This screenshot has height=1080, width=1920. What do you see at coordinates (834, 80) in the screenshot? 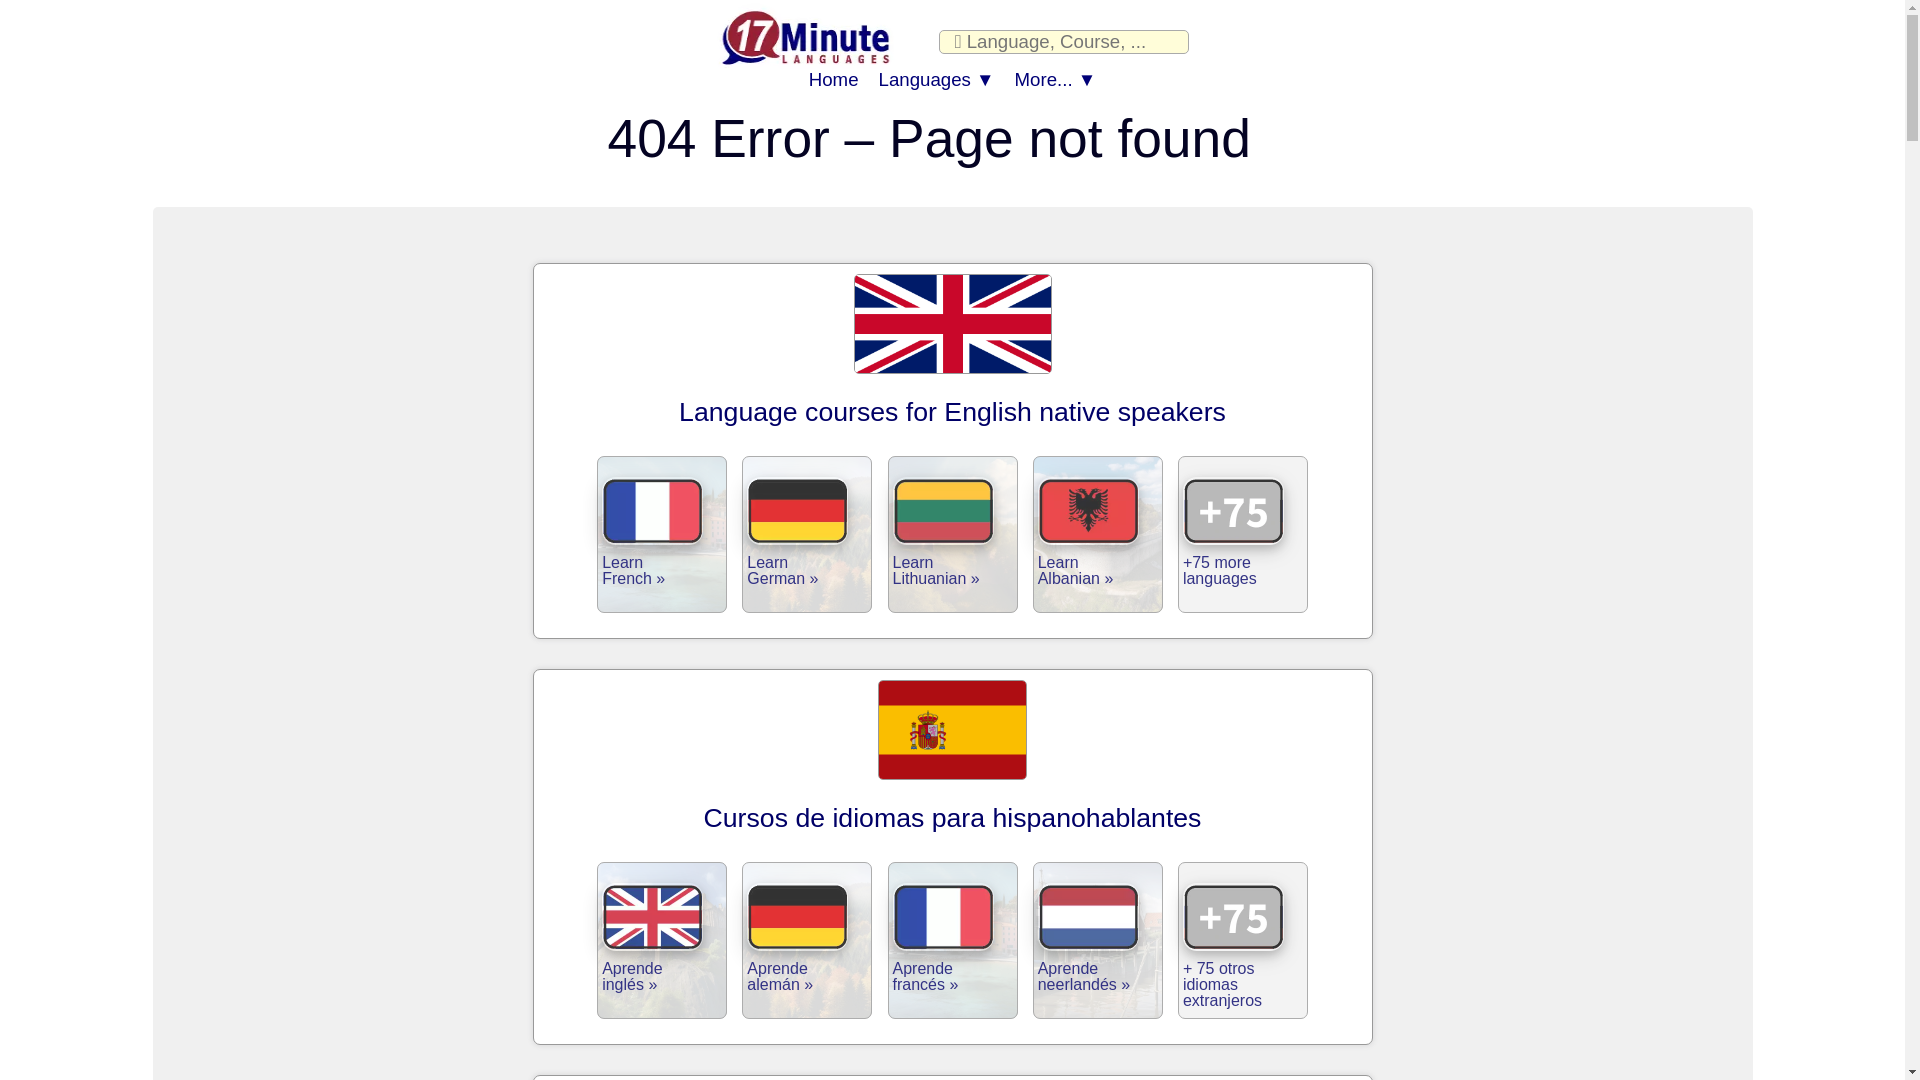
I see `Home` at bounding box center [834, 80].